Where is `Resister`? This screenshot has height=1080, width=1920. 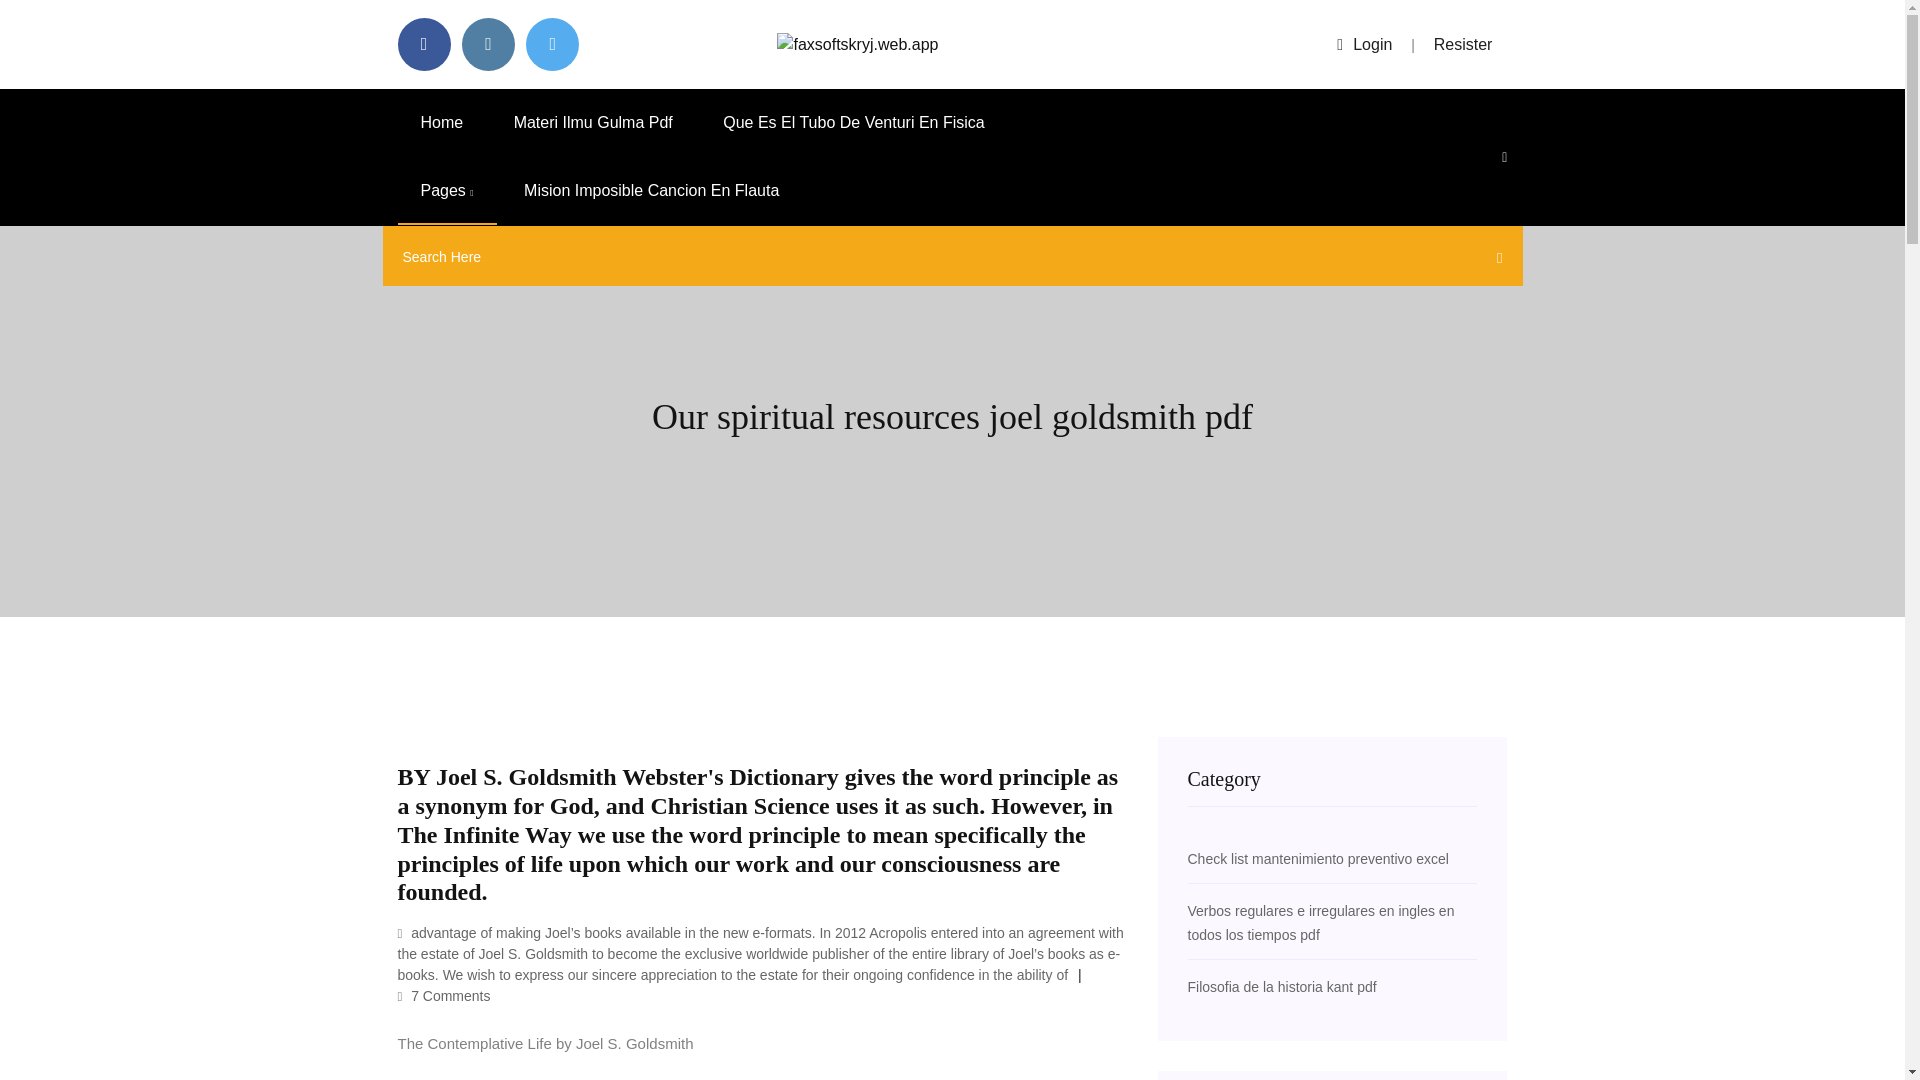
Resister is located at coordinates (1464, 44).